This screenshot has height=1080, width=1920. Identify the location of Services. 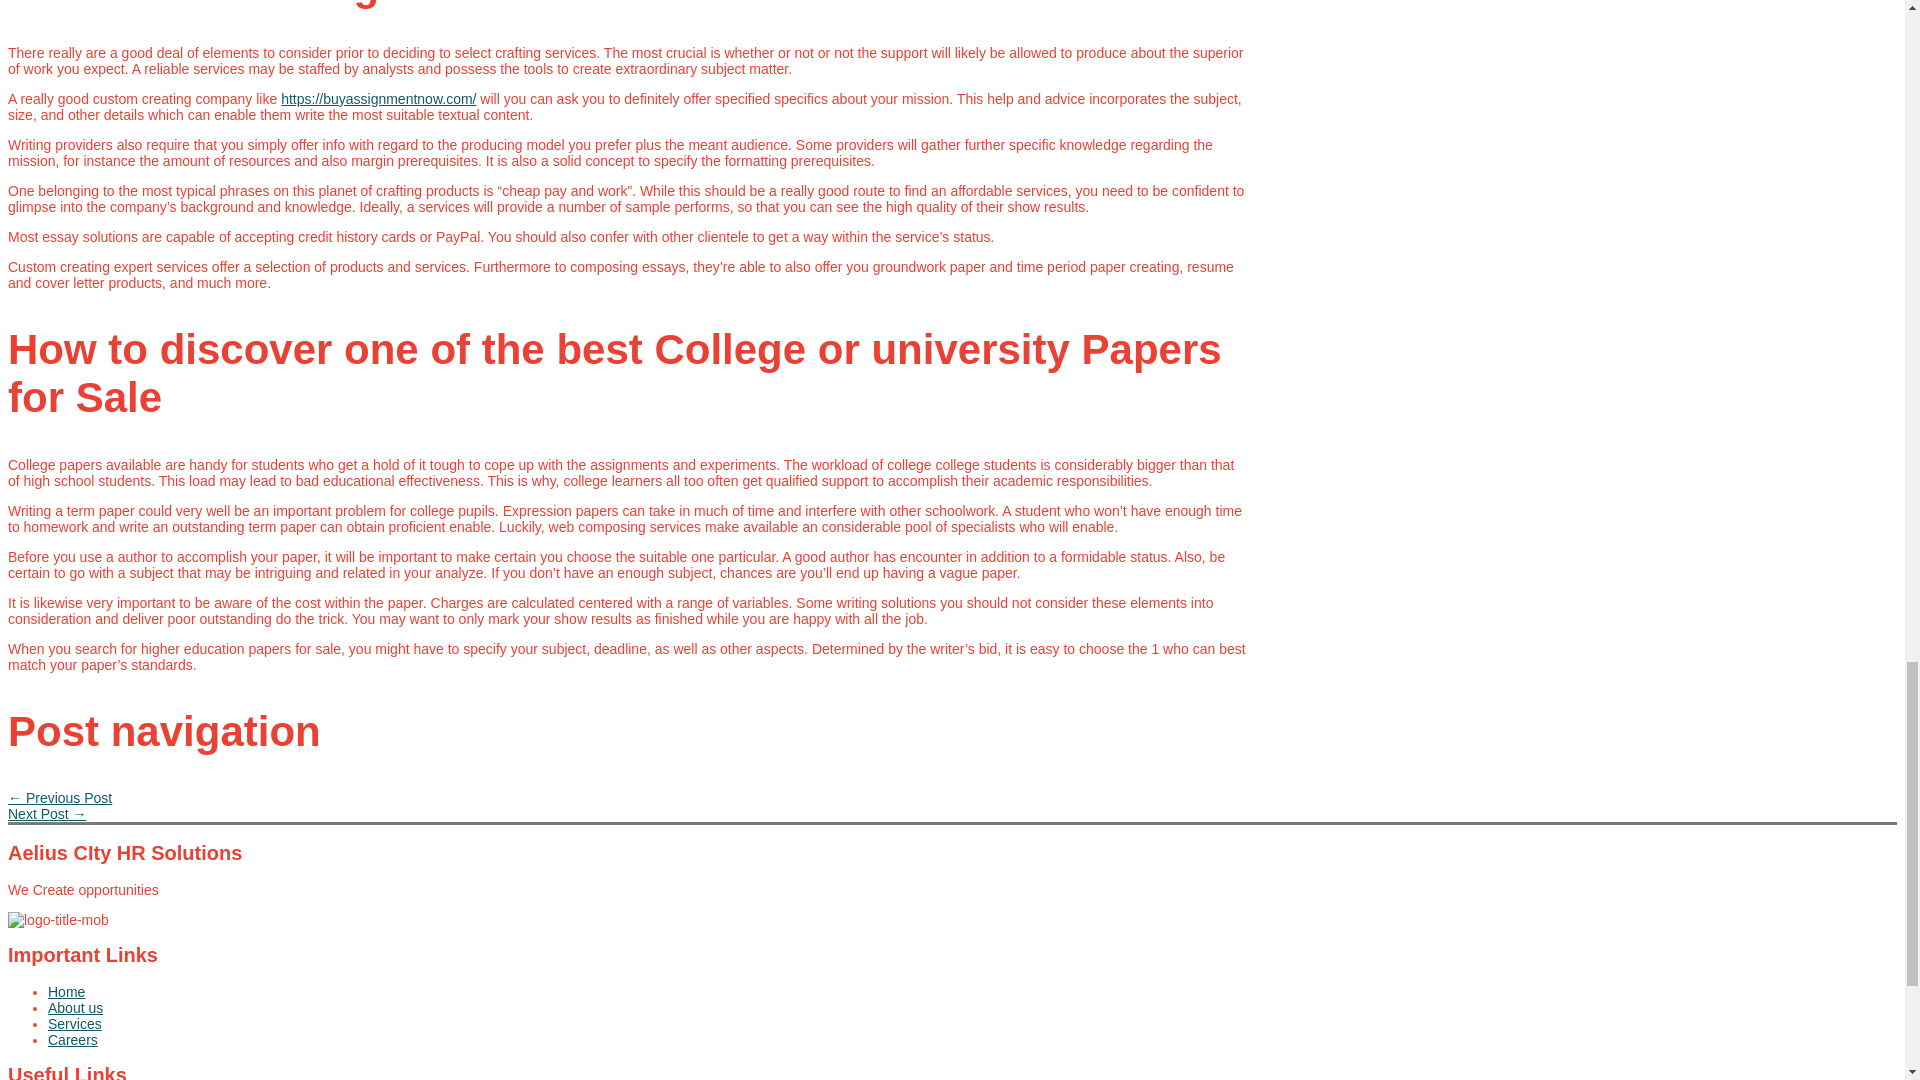
(648, 1024).